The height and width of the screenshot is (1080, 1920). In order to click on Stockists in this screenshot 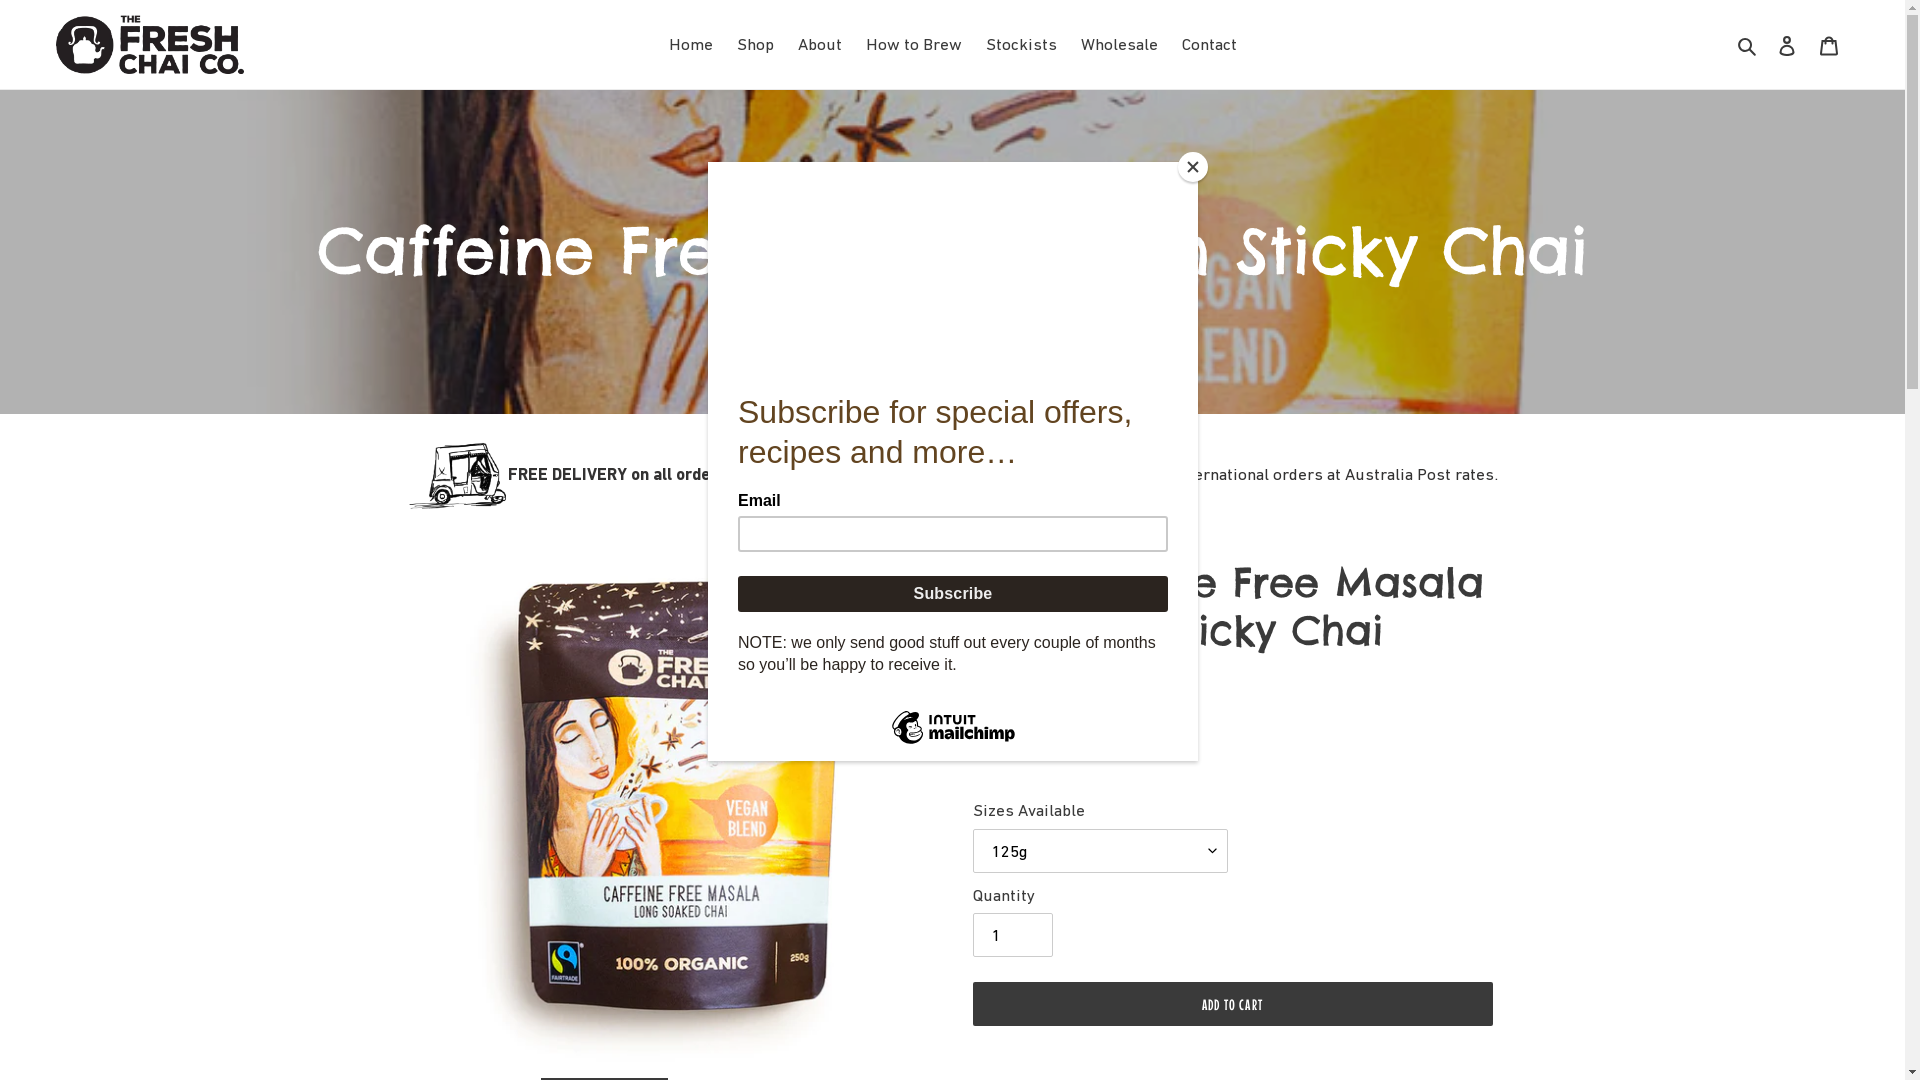, I will do `click(1022, 45)`.